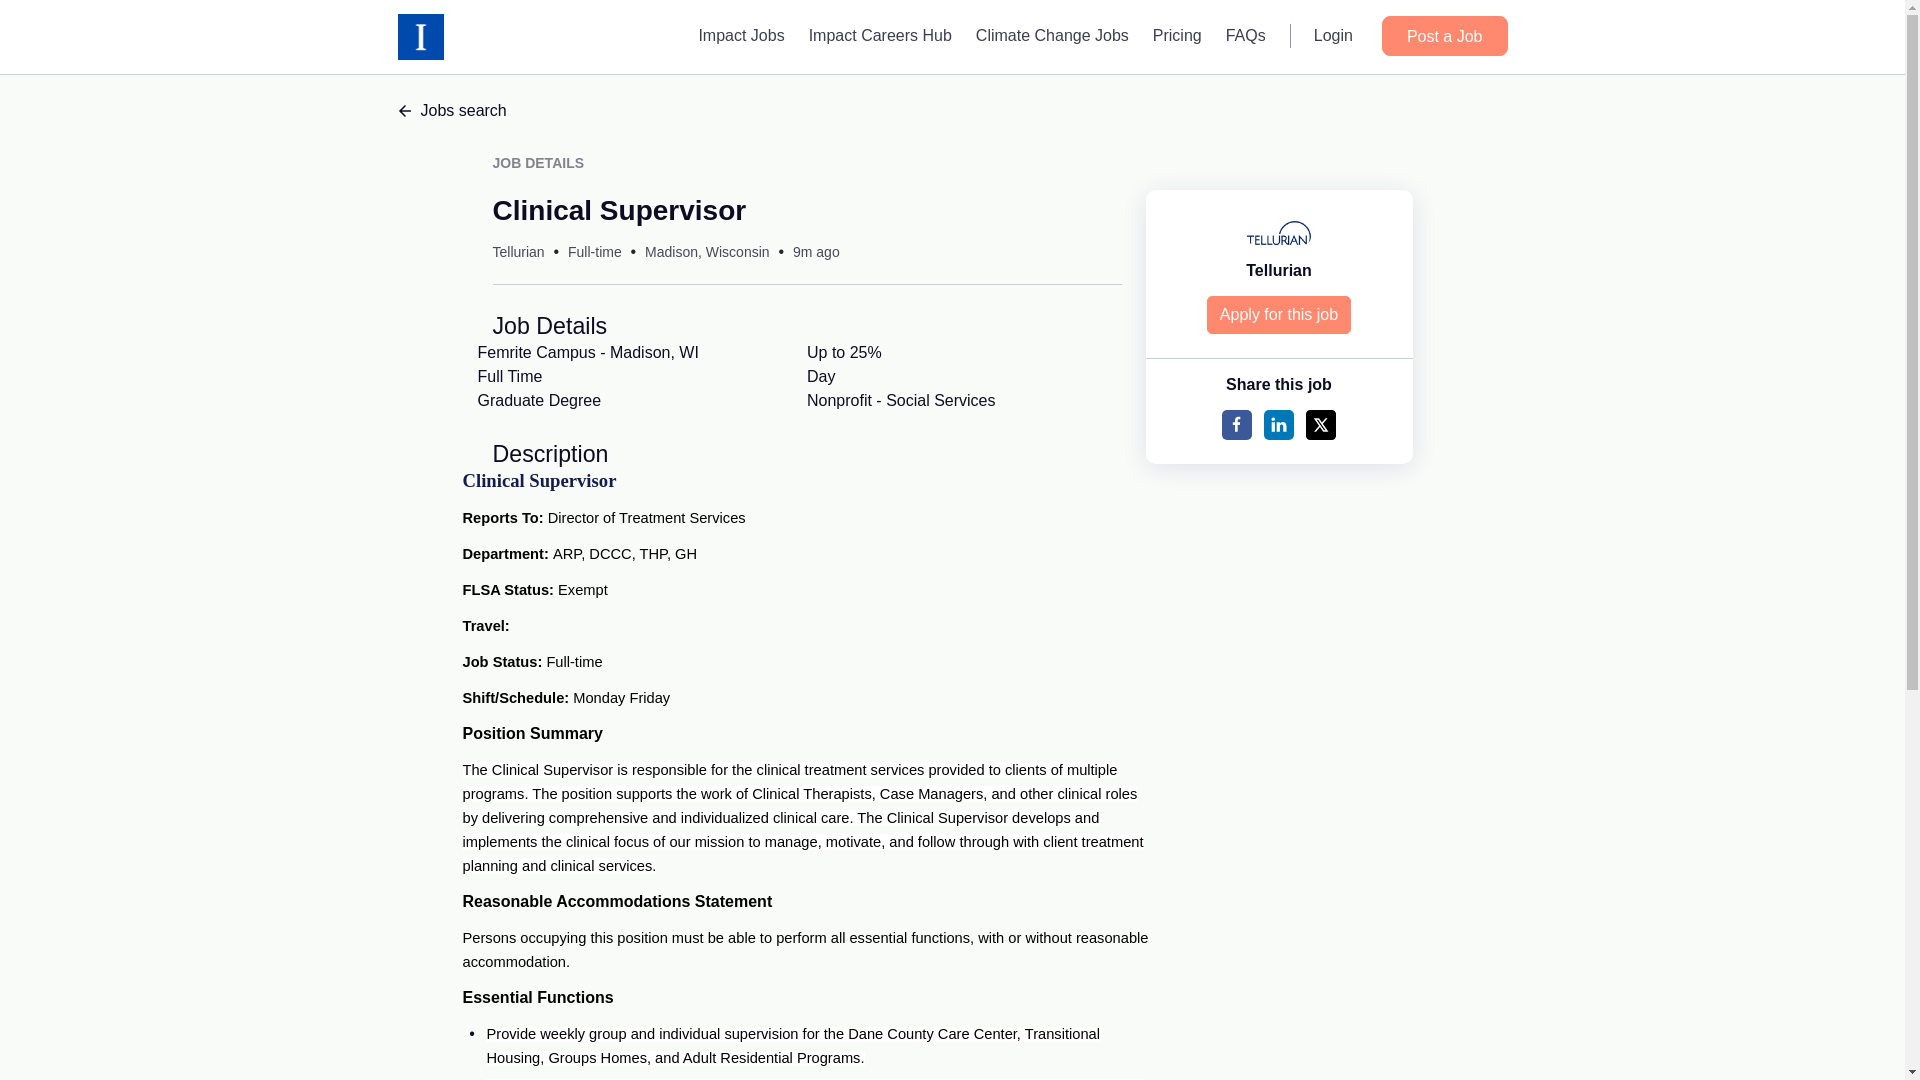 The width and height of the screenshot is (1920, 1080). I want to click on Jobs search, so click(952, 111).